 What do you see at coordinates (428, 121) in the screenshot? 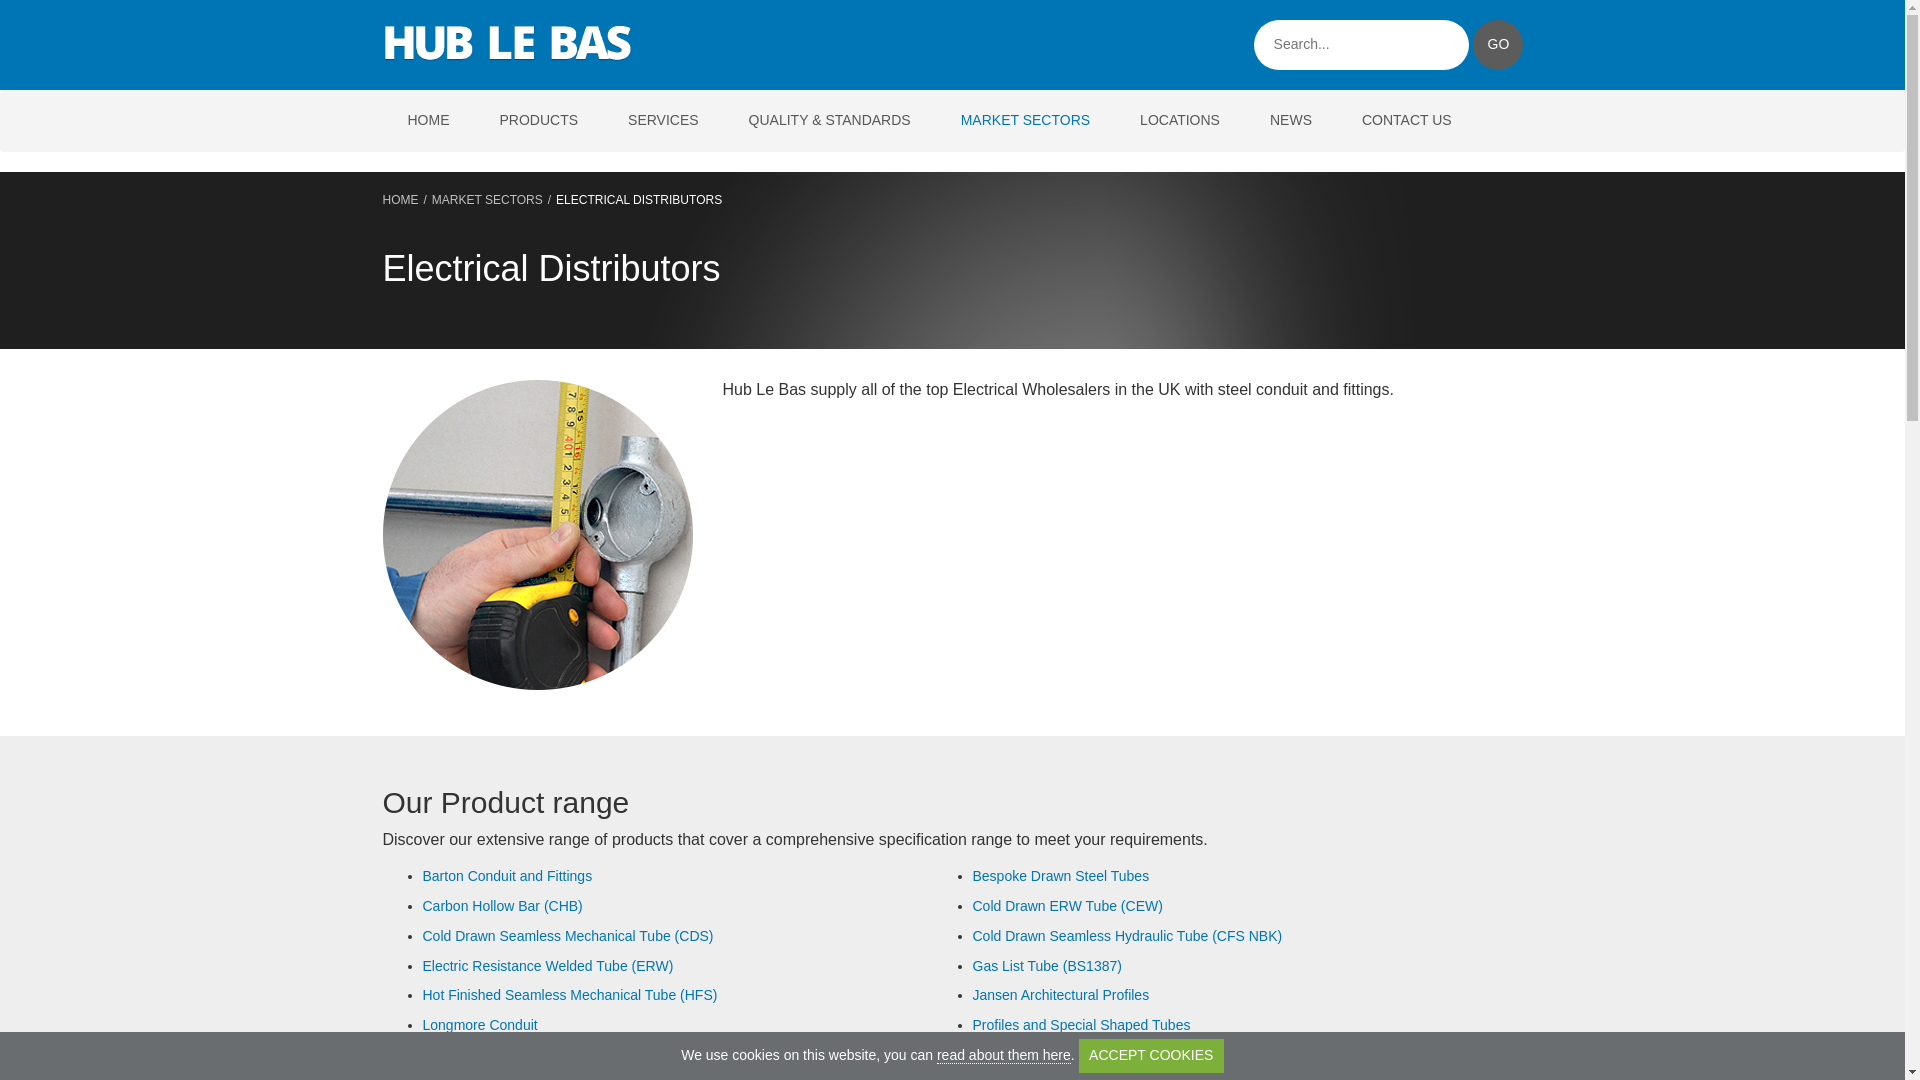
I see `HOME` at bounding box center [428, 121].